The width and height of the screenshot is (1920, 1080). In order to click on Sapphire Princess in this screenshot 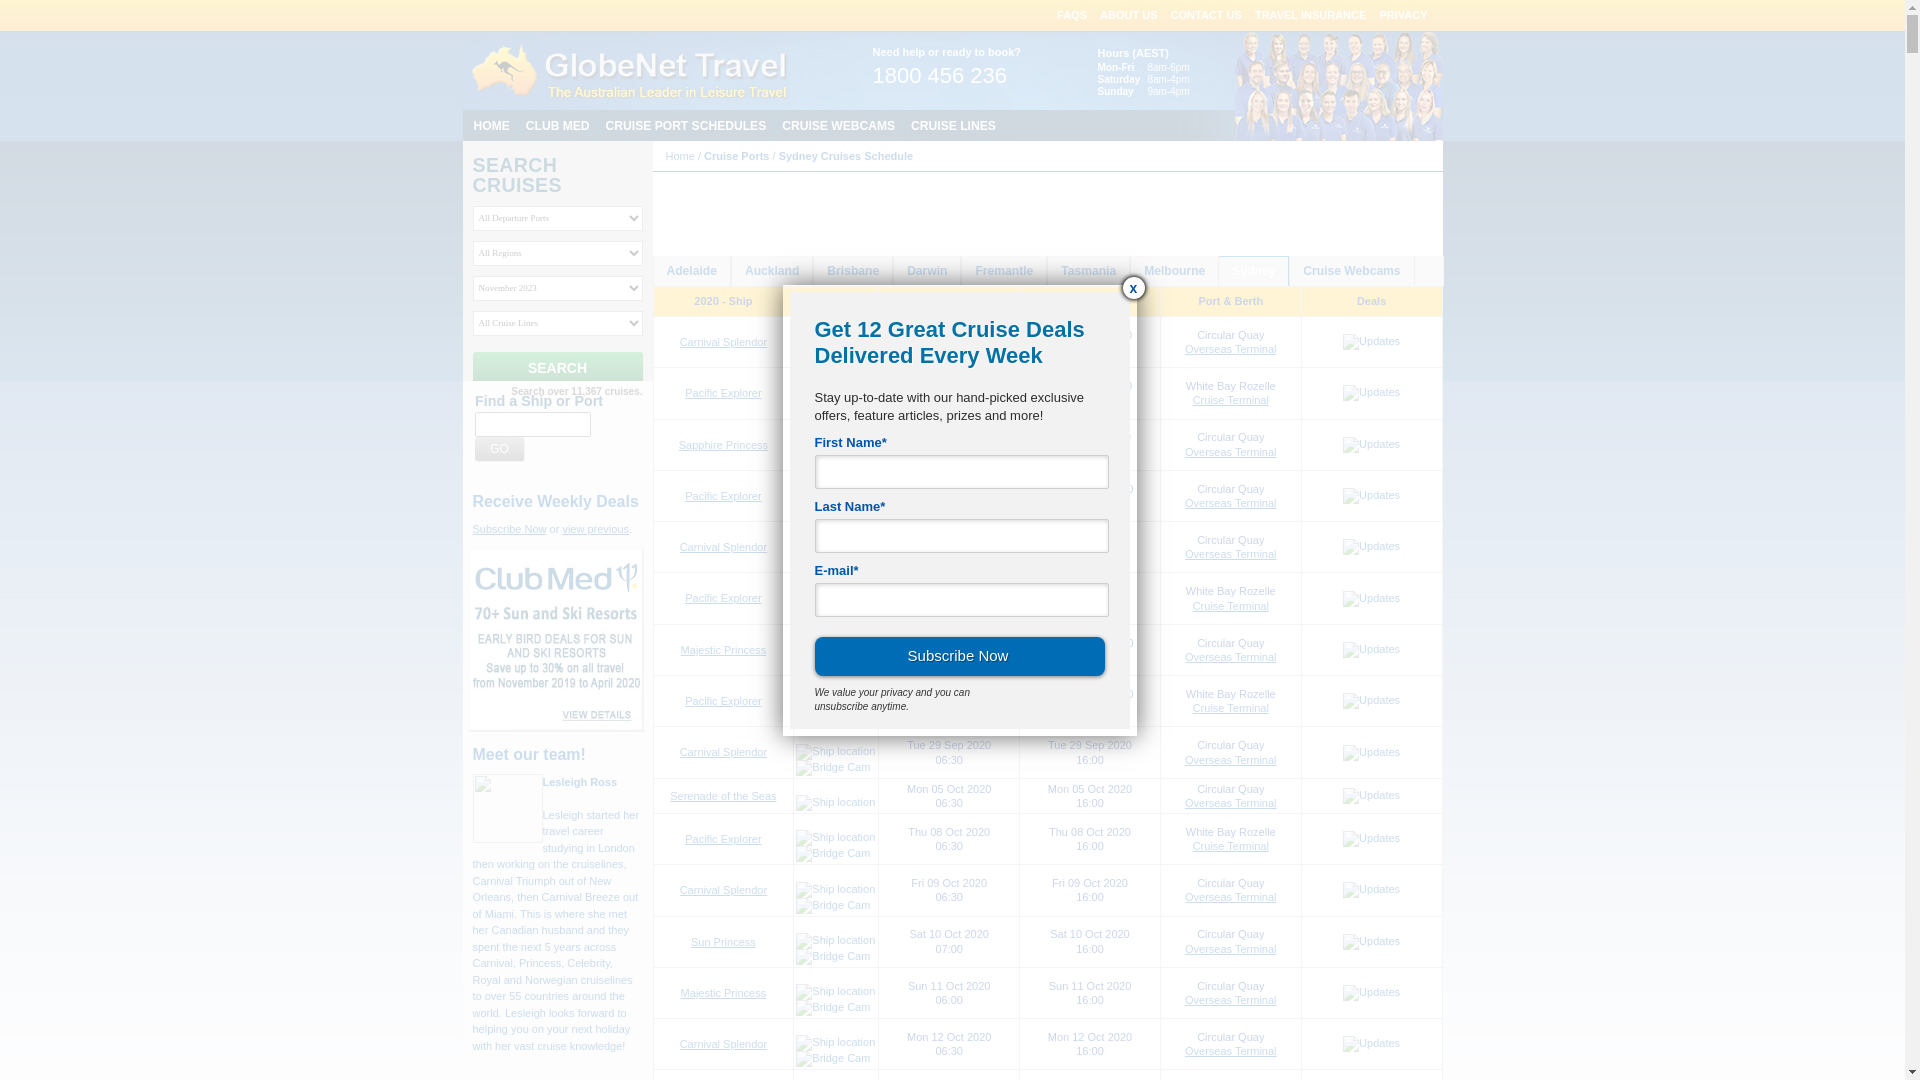, I will do `click(724, 445)`.